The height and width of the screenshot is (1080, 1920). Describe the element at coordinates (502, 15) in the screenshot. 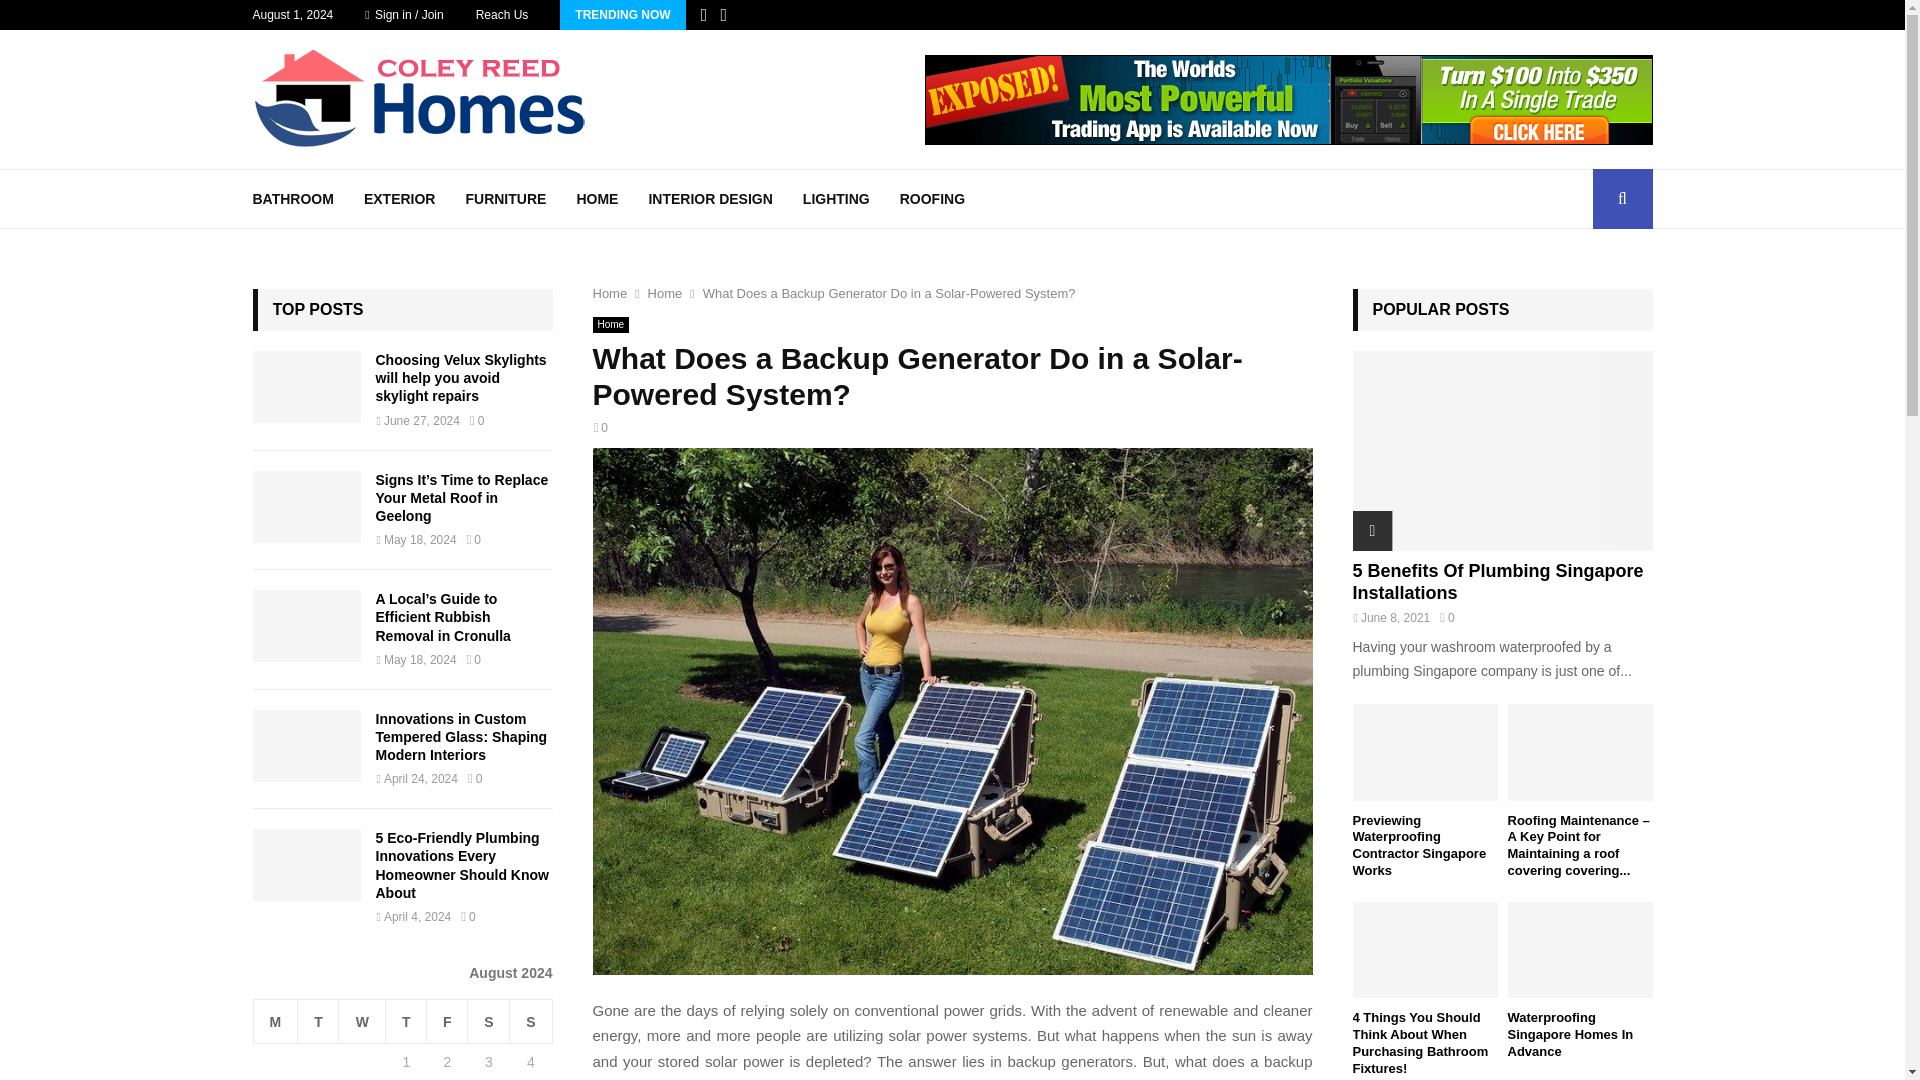

I see `Reach Us` at that location.